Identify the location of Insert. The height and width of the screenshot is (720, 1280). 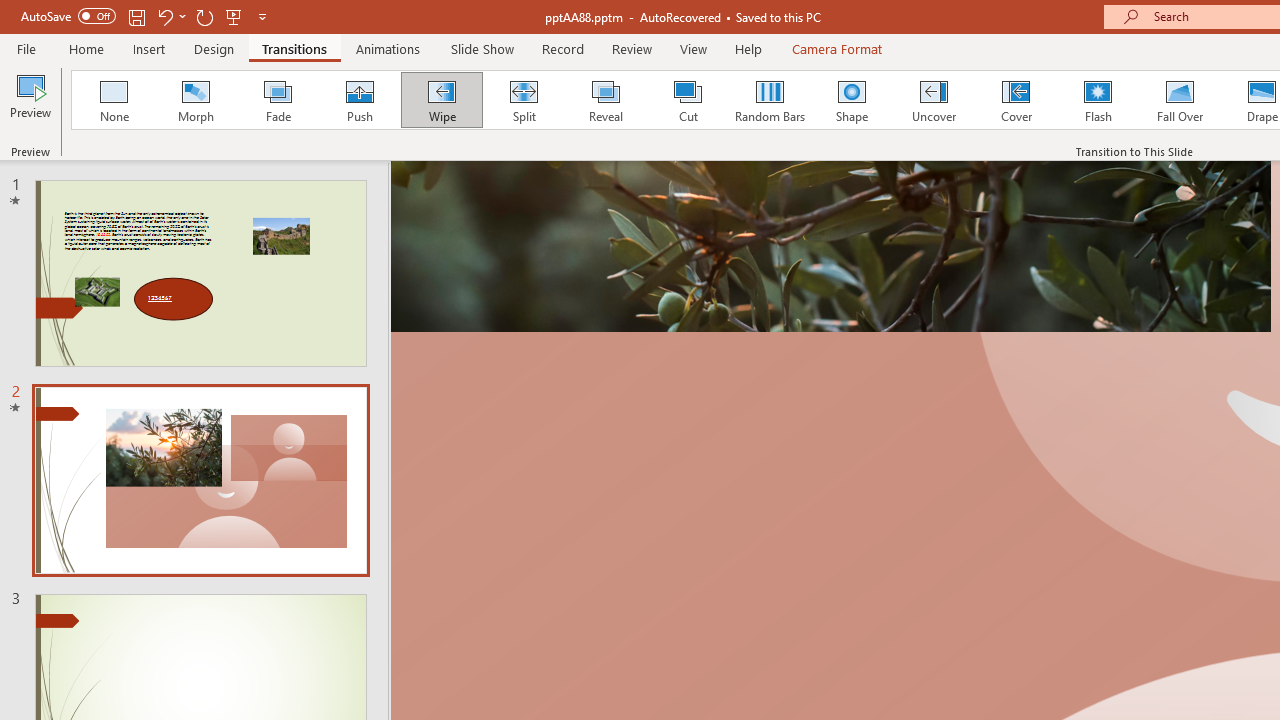
(150, 48).